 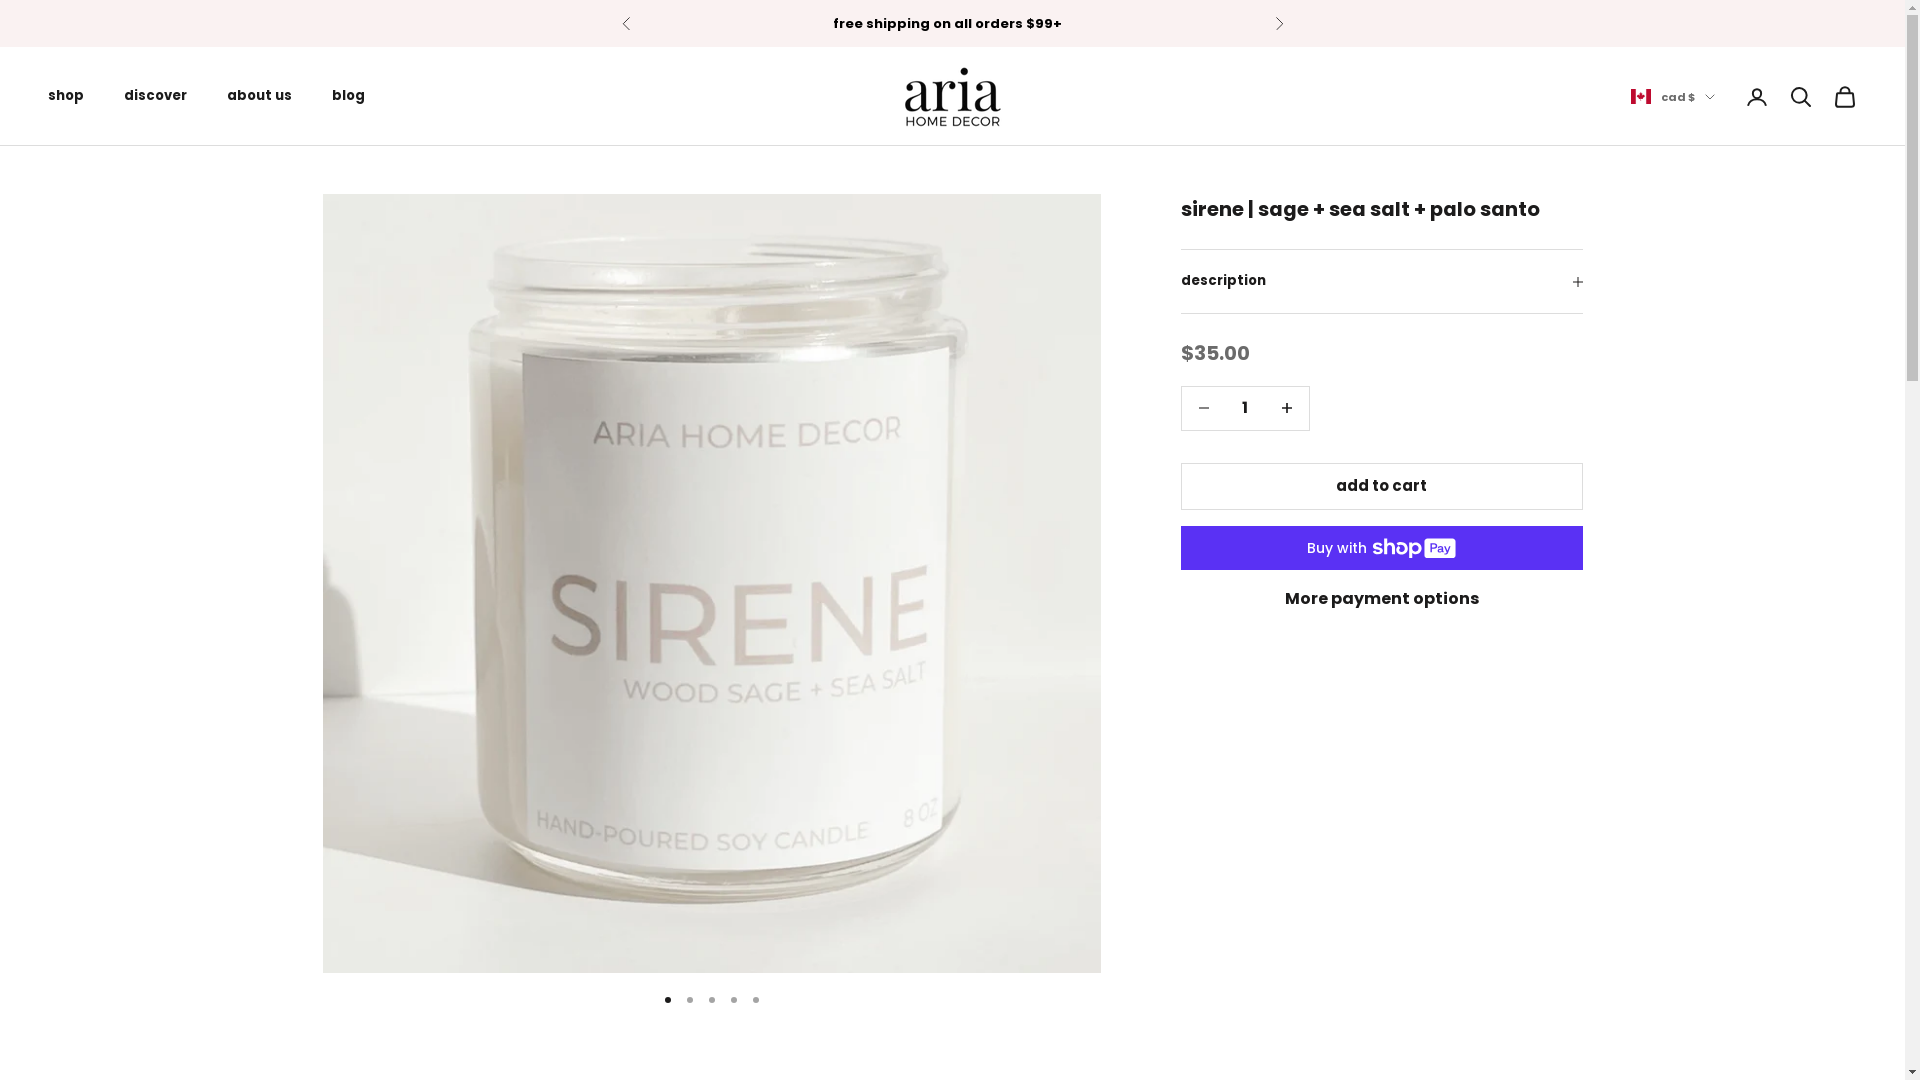 What do you see at coordinates (1673, 97) in the screenshot?
I see `cad $` at bounding box center [1673, 97].